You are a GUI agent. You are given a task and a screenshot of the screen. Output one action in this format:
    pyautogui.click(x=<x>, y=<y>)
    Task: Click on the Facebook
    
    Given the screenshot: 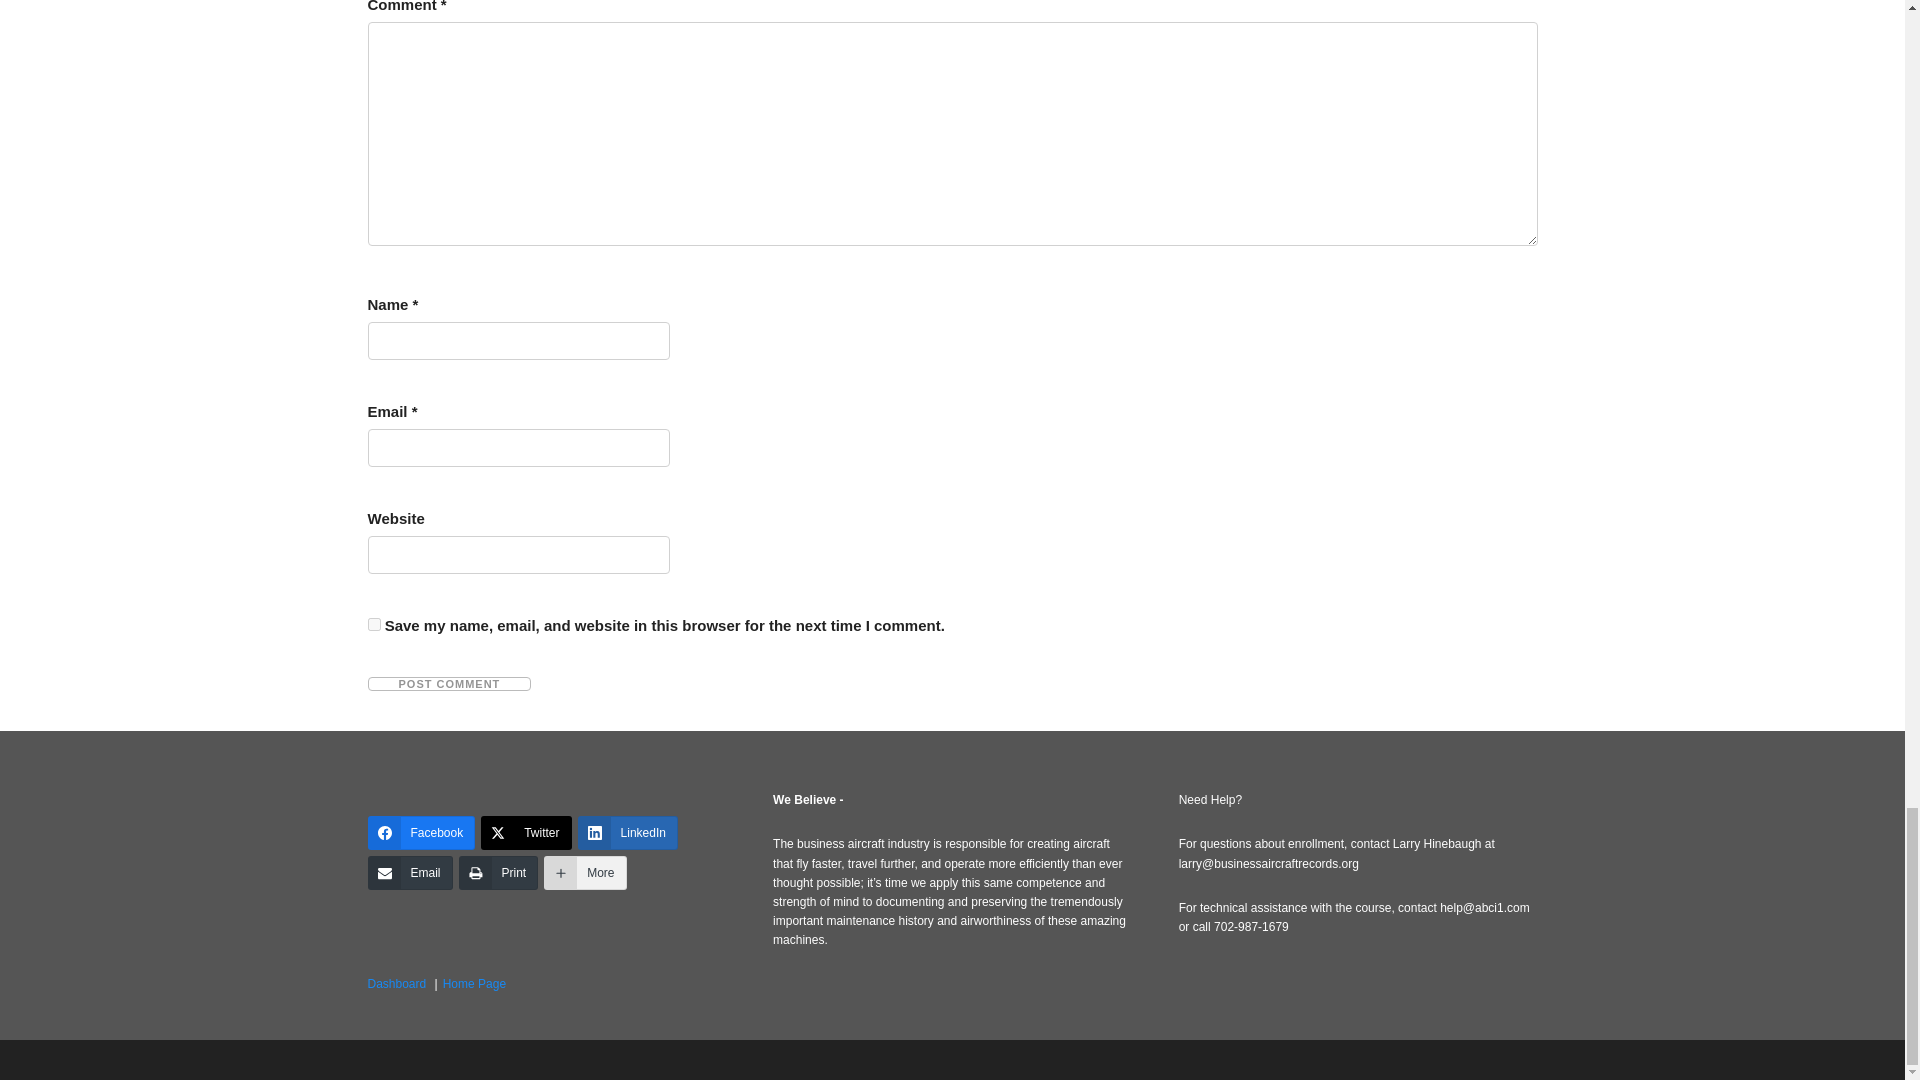 What is the action you would take?
    pyautogui.click(x=422, y=832)
    